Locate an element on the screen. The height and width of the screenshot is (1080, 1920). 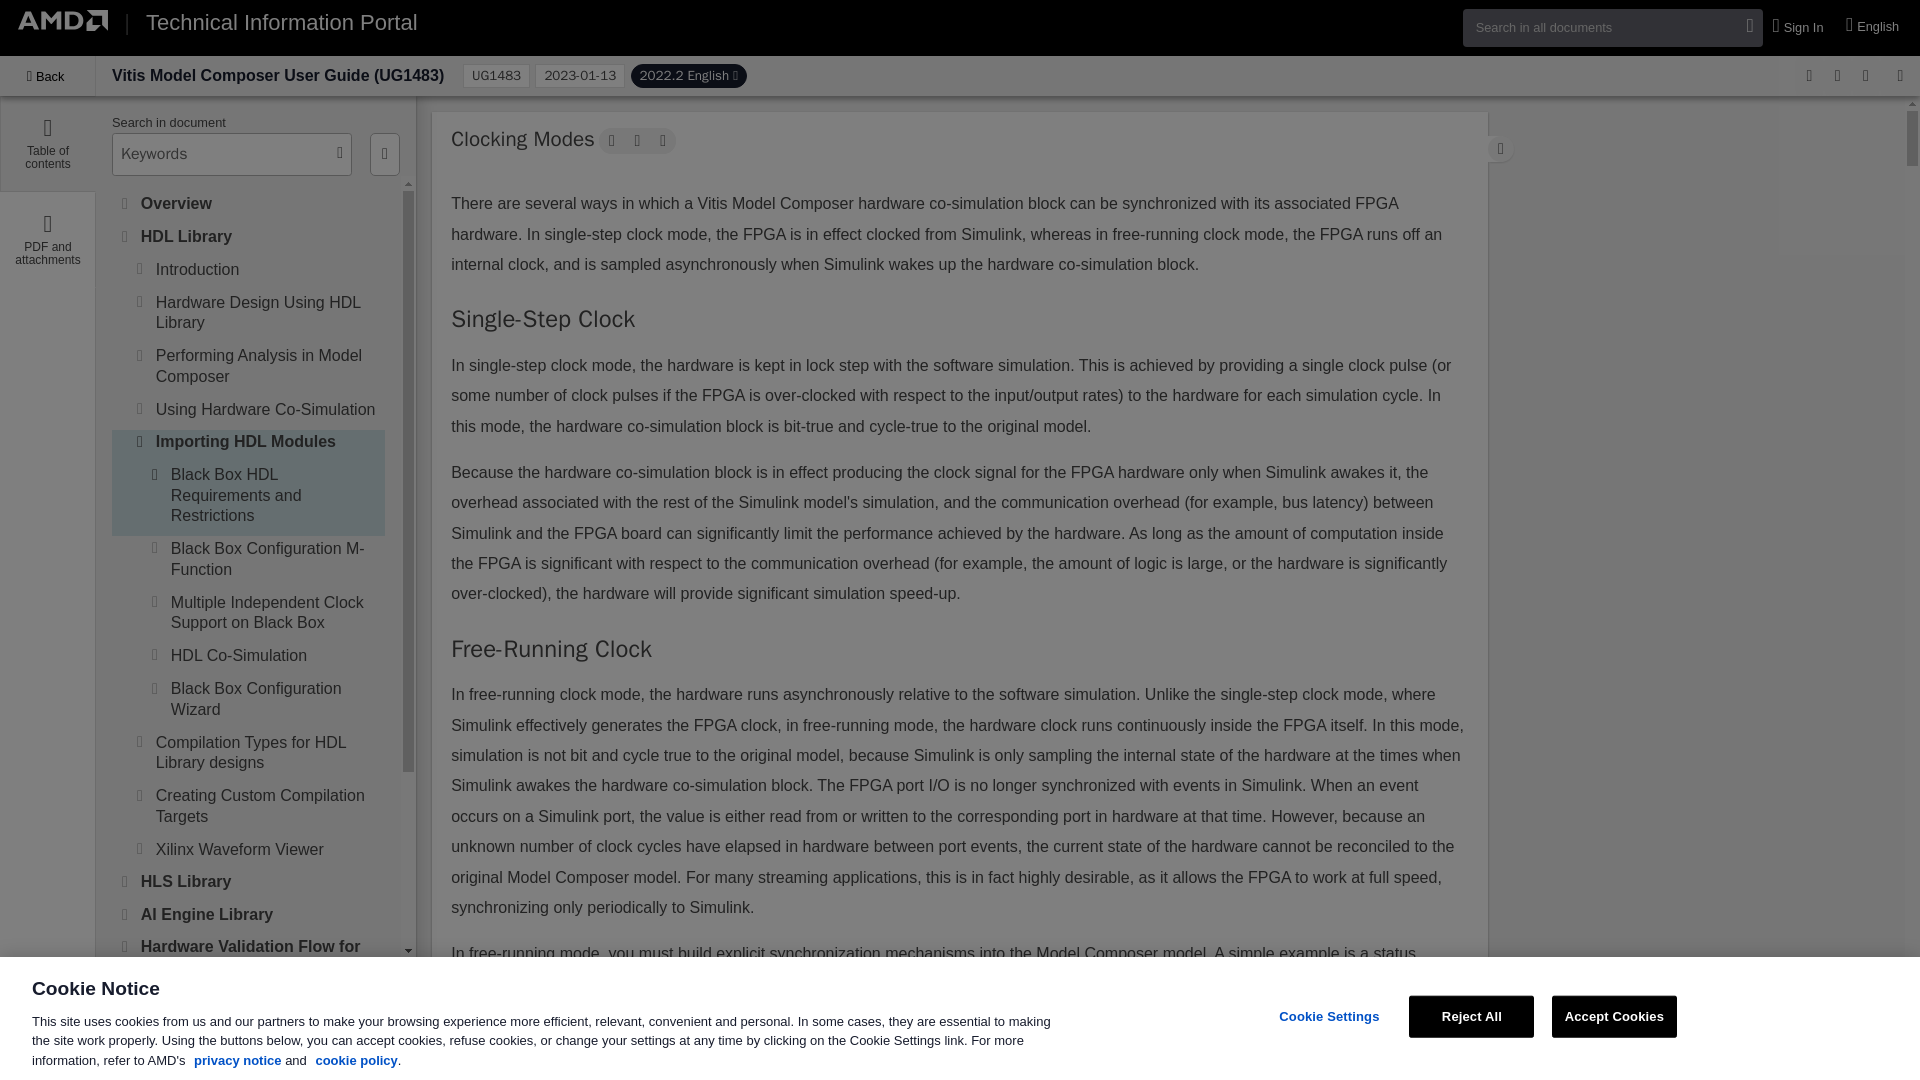
Using Hardware Co-Simulation is located at coordinates (268, 408).